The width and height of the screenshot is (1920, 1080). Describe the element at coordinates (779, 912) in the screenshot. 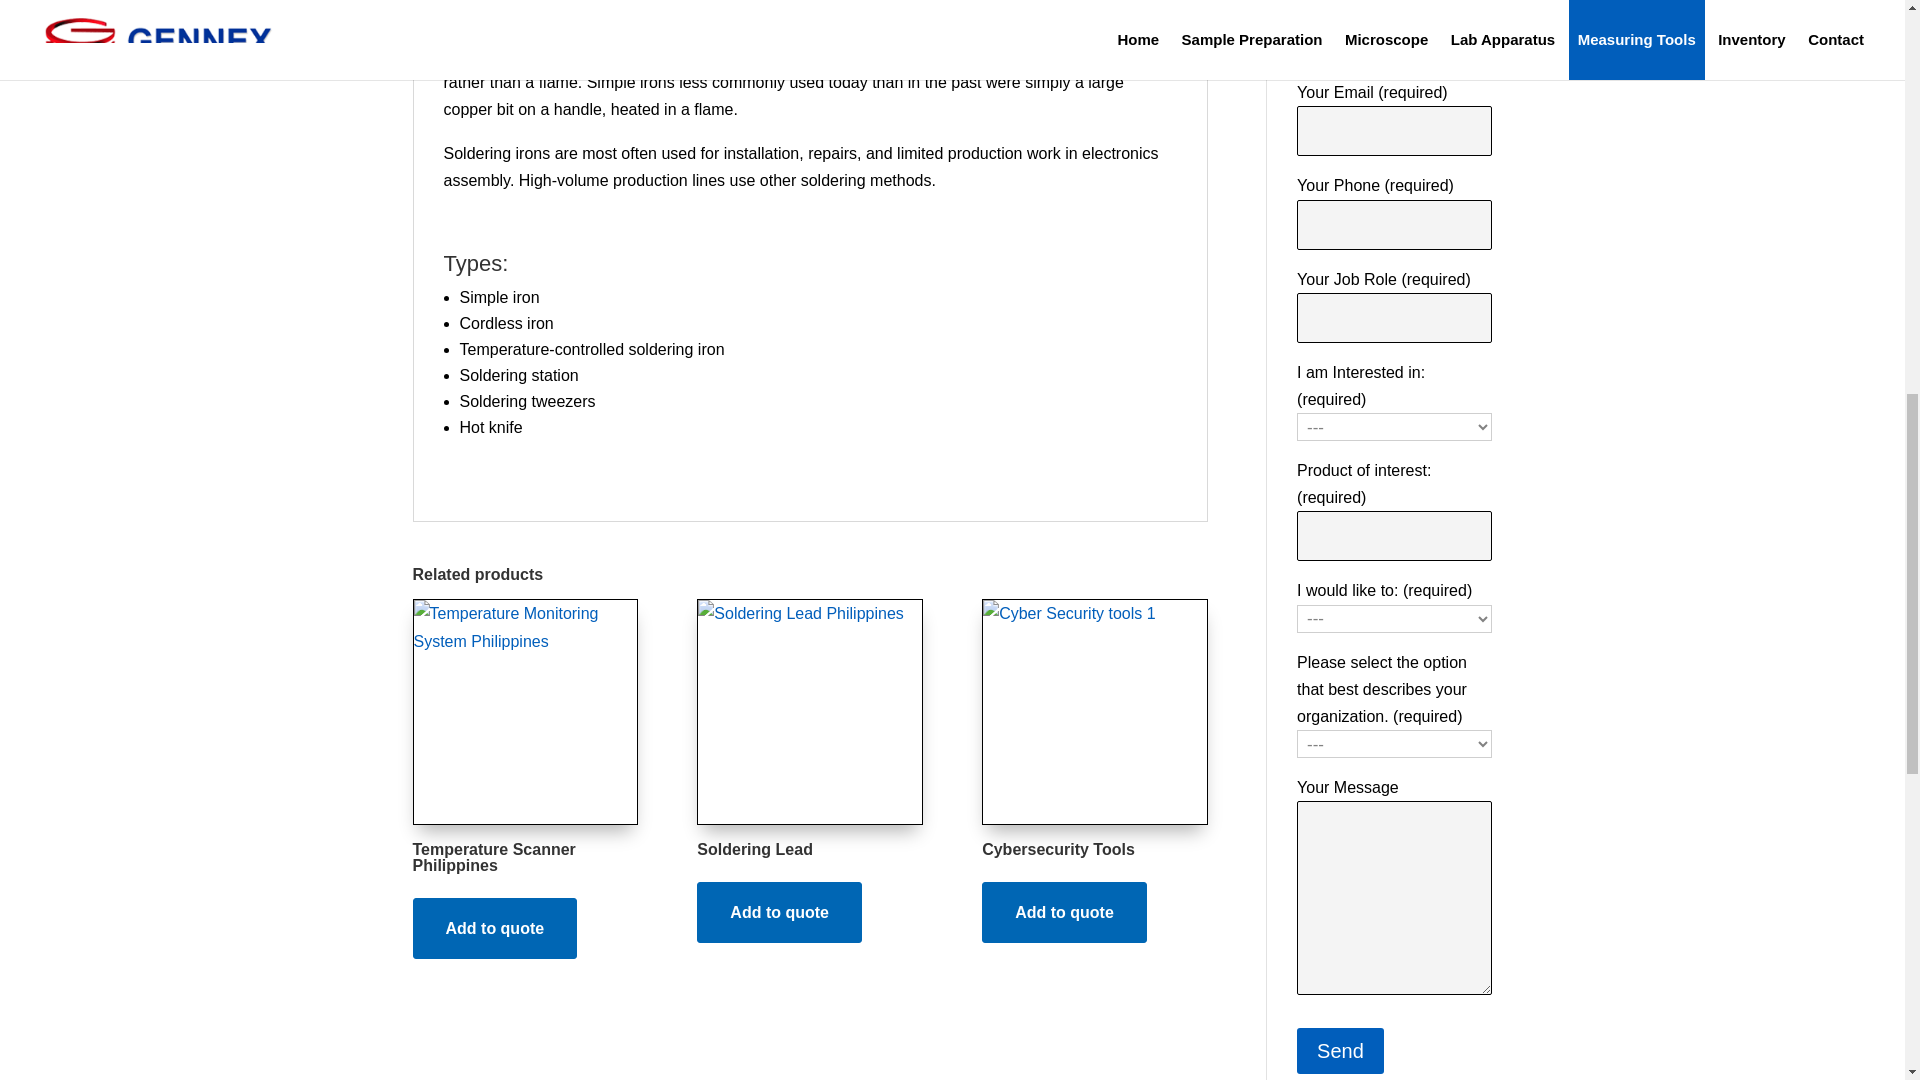

I see `Add to quote` at that location.